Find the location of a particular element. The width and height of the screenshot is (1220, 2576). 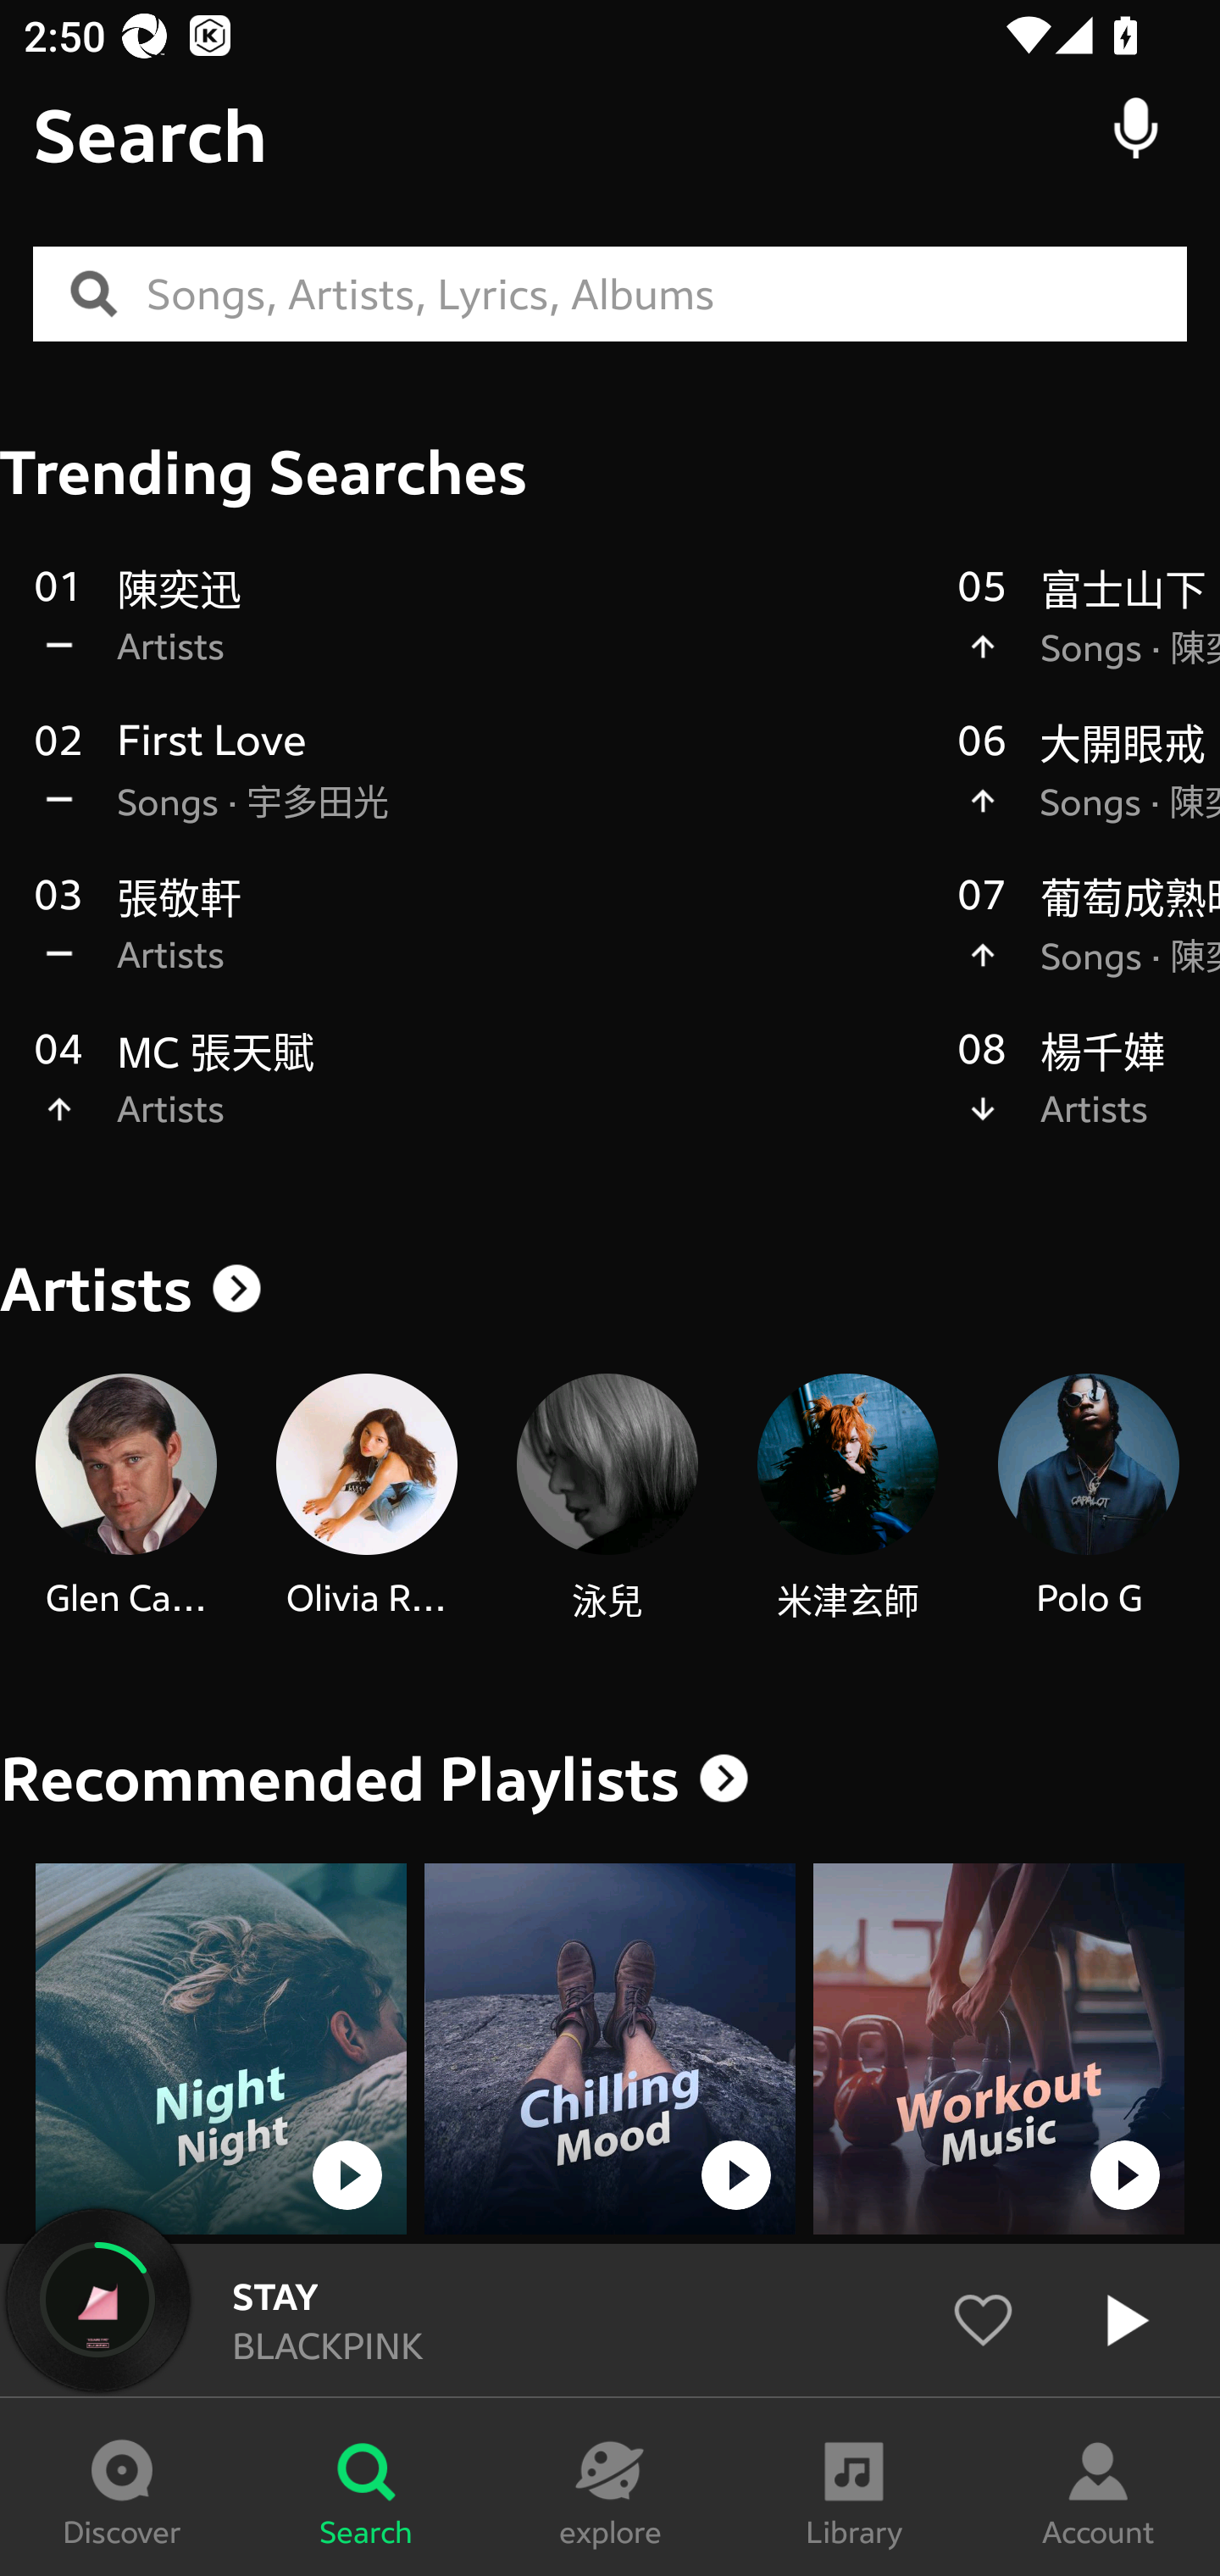

Olivia Rodrigo is located at coordinates (366, 1498).